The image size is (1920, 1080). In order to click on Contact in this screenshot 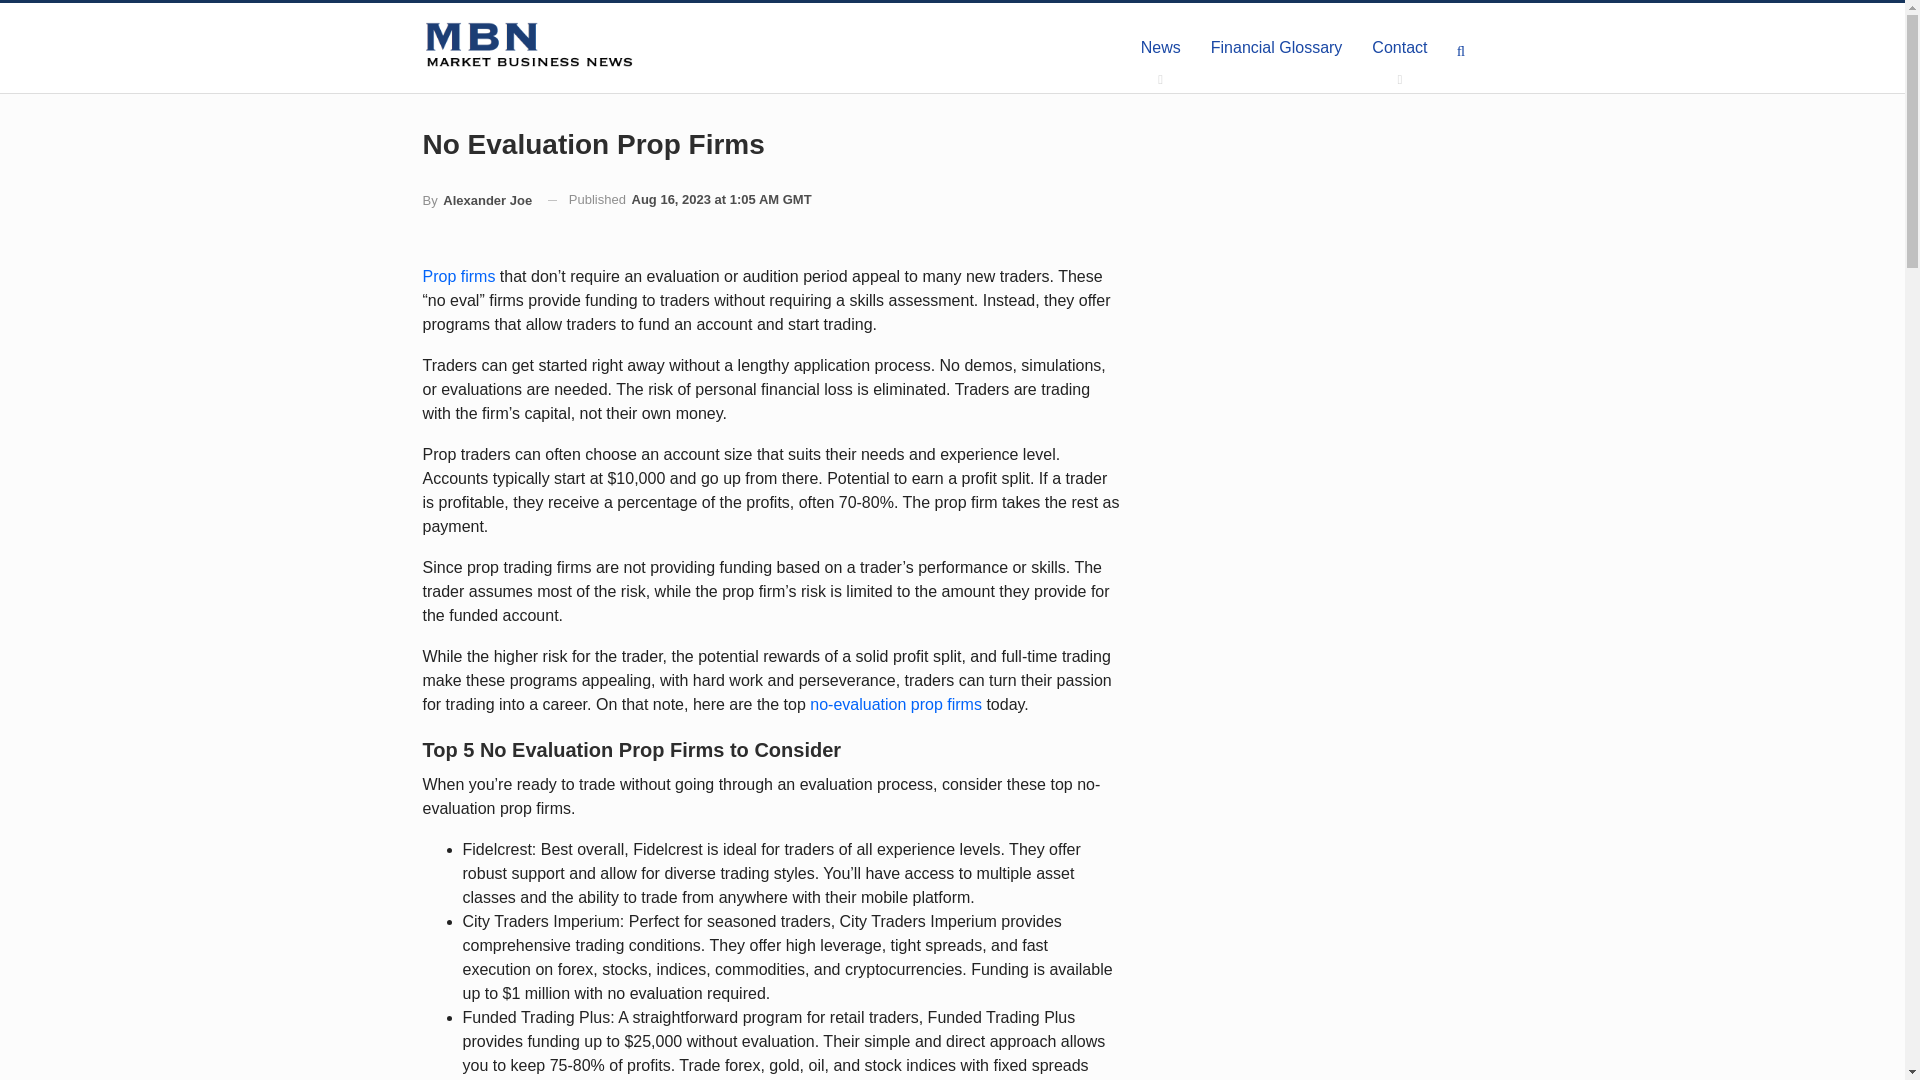, I will do `click(1399, 48)`.